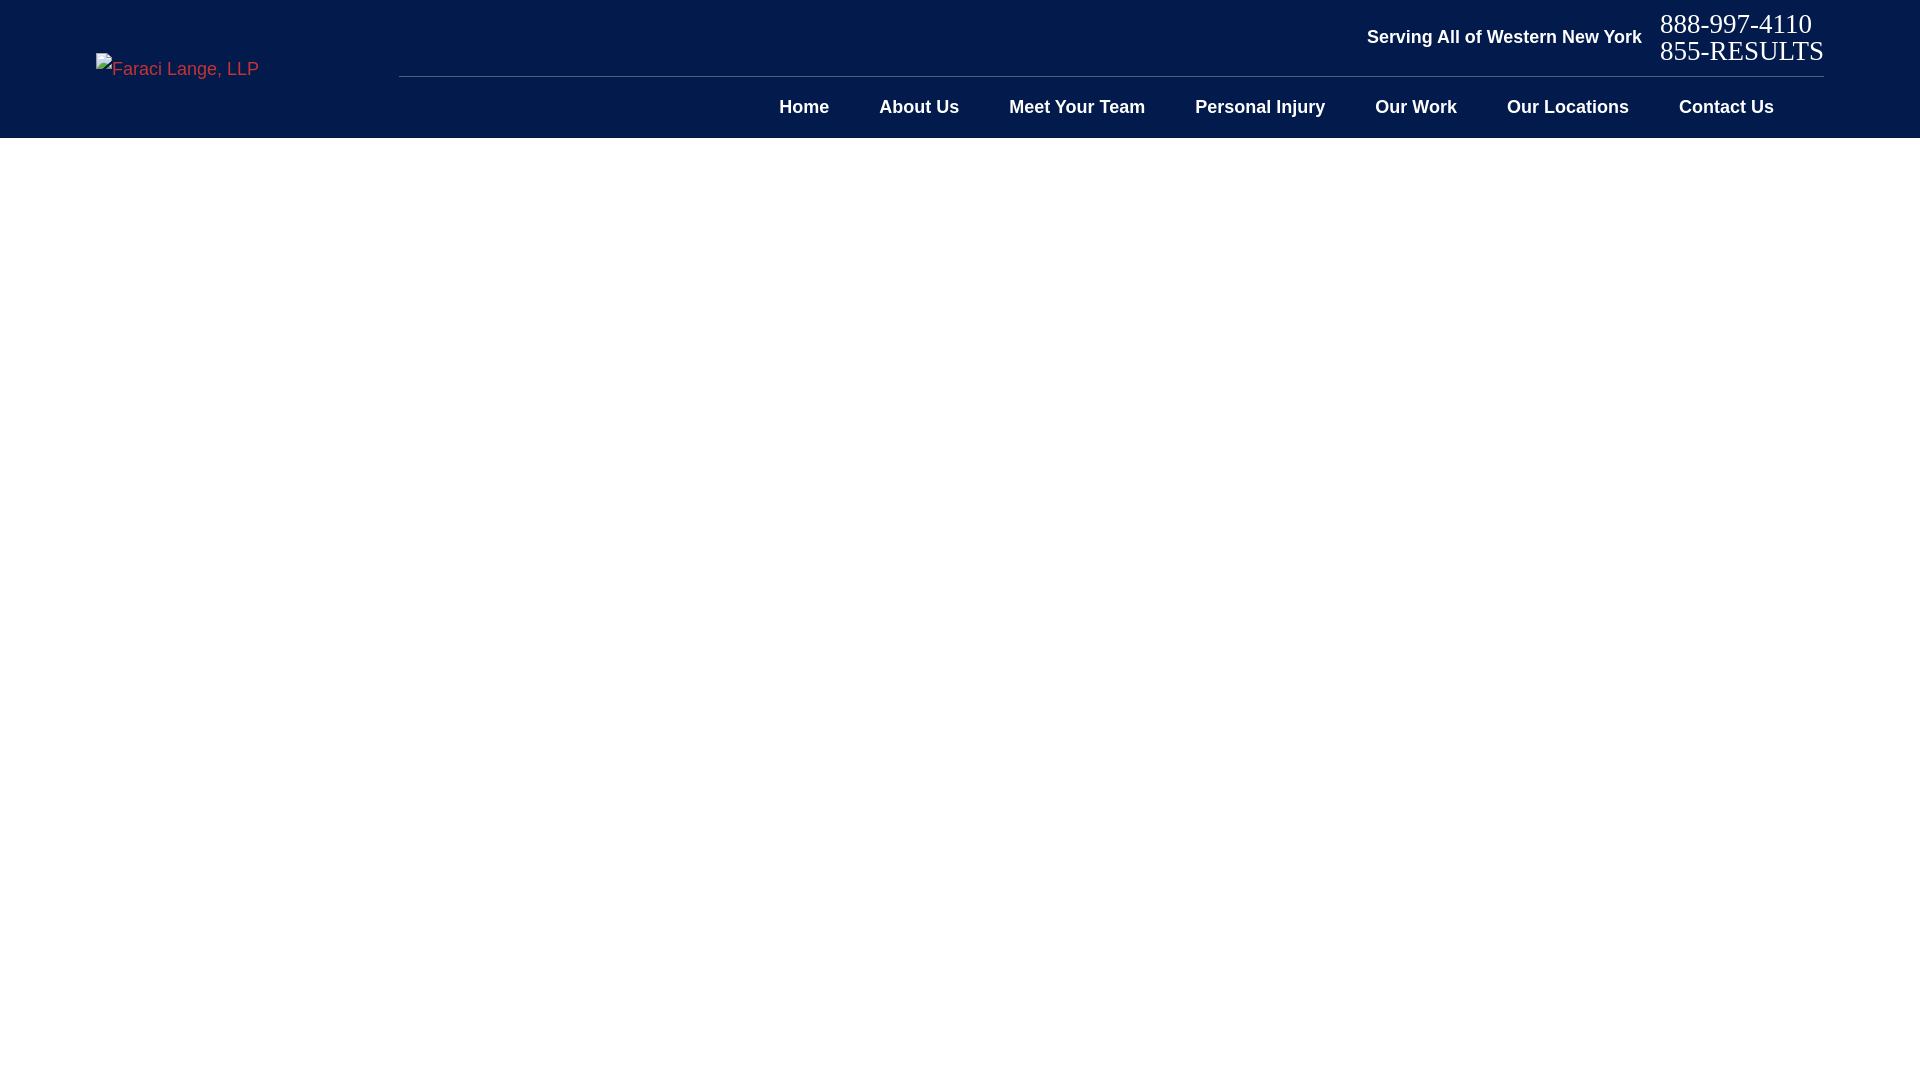 This screenshot has width=1920, height=1080. What do you see at coordinates (918, 107) in the screenshot?
I see `About Us` at bounding box center [918, 107].